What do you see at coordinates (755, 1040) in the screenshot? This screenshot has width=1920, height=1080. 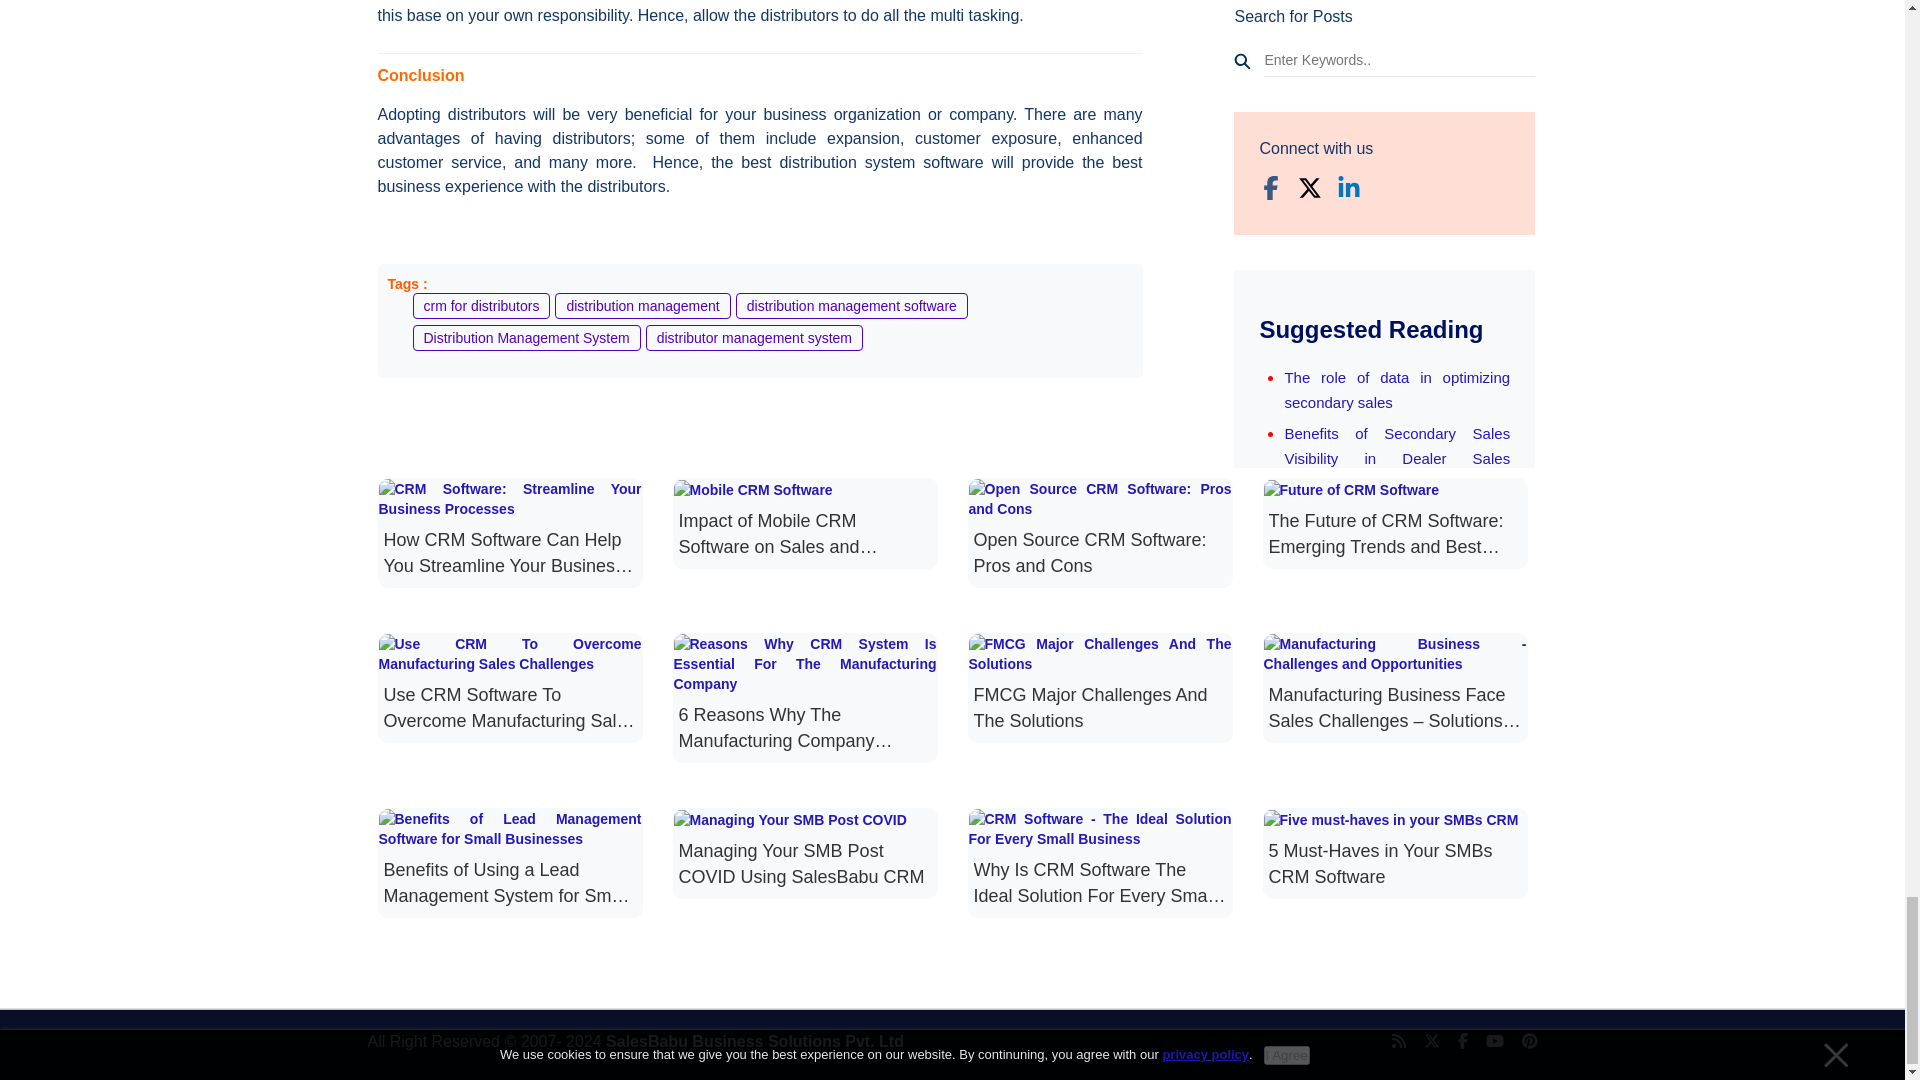 I see `SalesBabu Business Solutions Pvt. Ltd.` at bounding box center [755, 1040].